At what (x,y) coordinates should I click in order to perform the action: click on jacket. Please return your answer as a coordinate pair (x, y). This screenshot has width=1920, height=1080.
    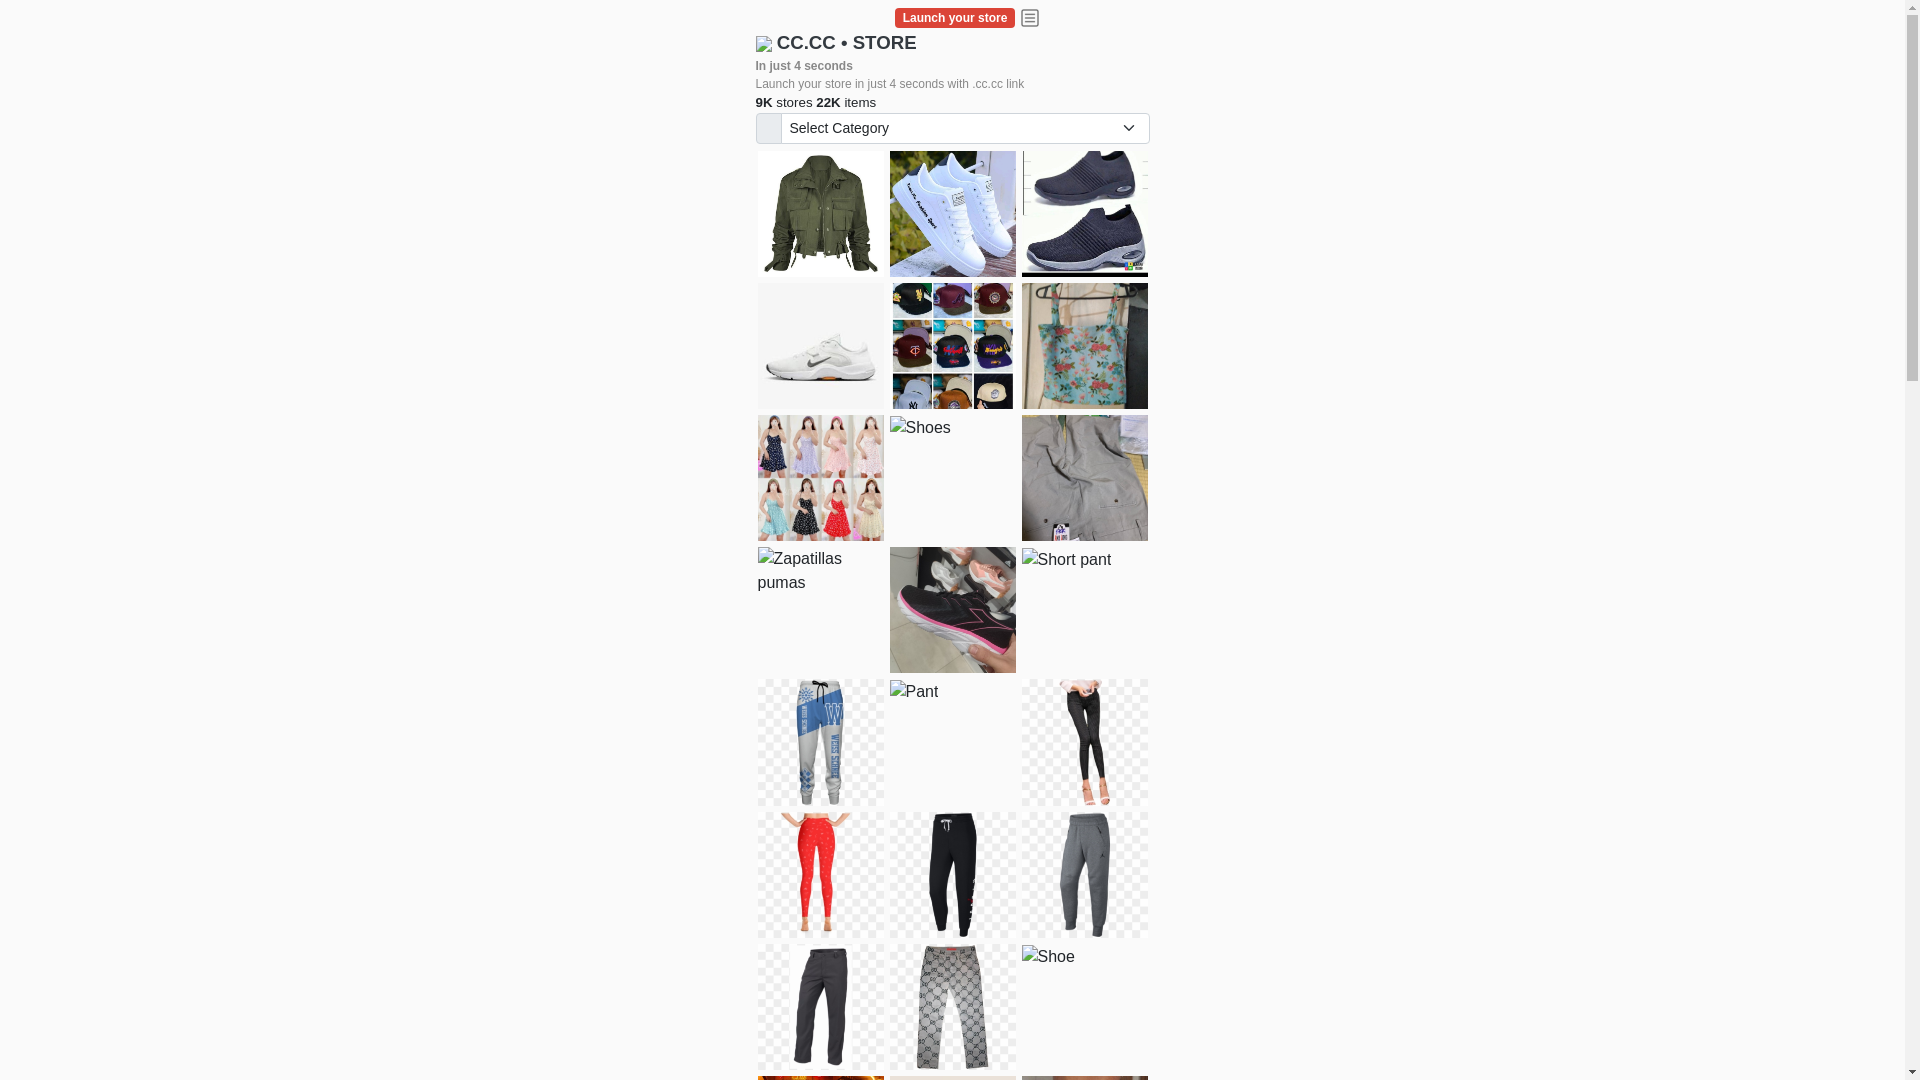
    Looking at the image, I should click on (821, 214).